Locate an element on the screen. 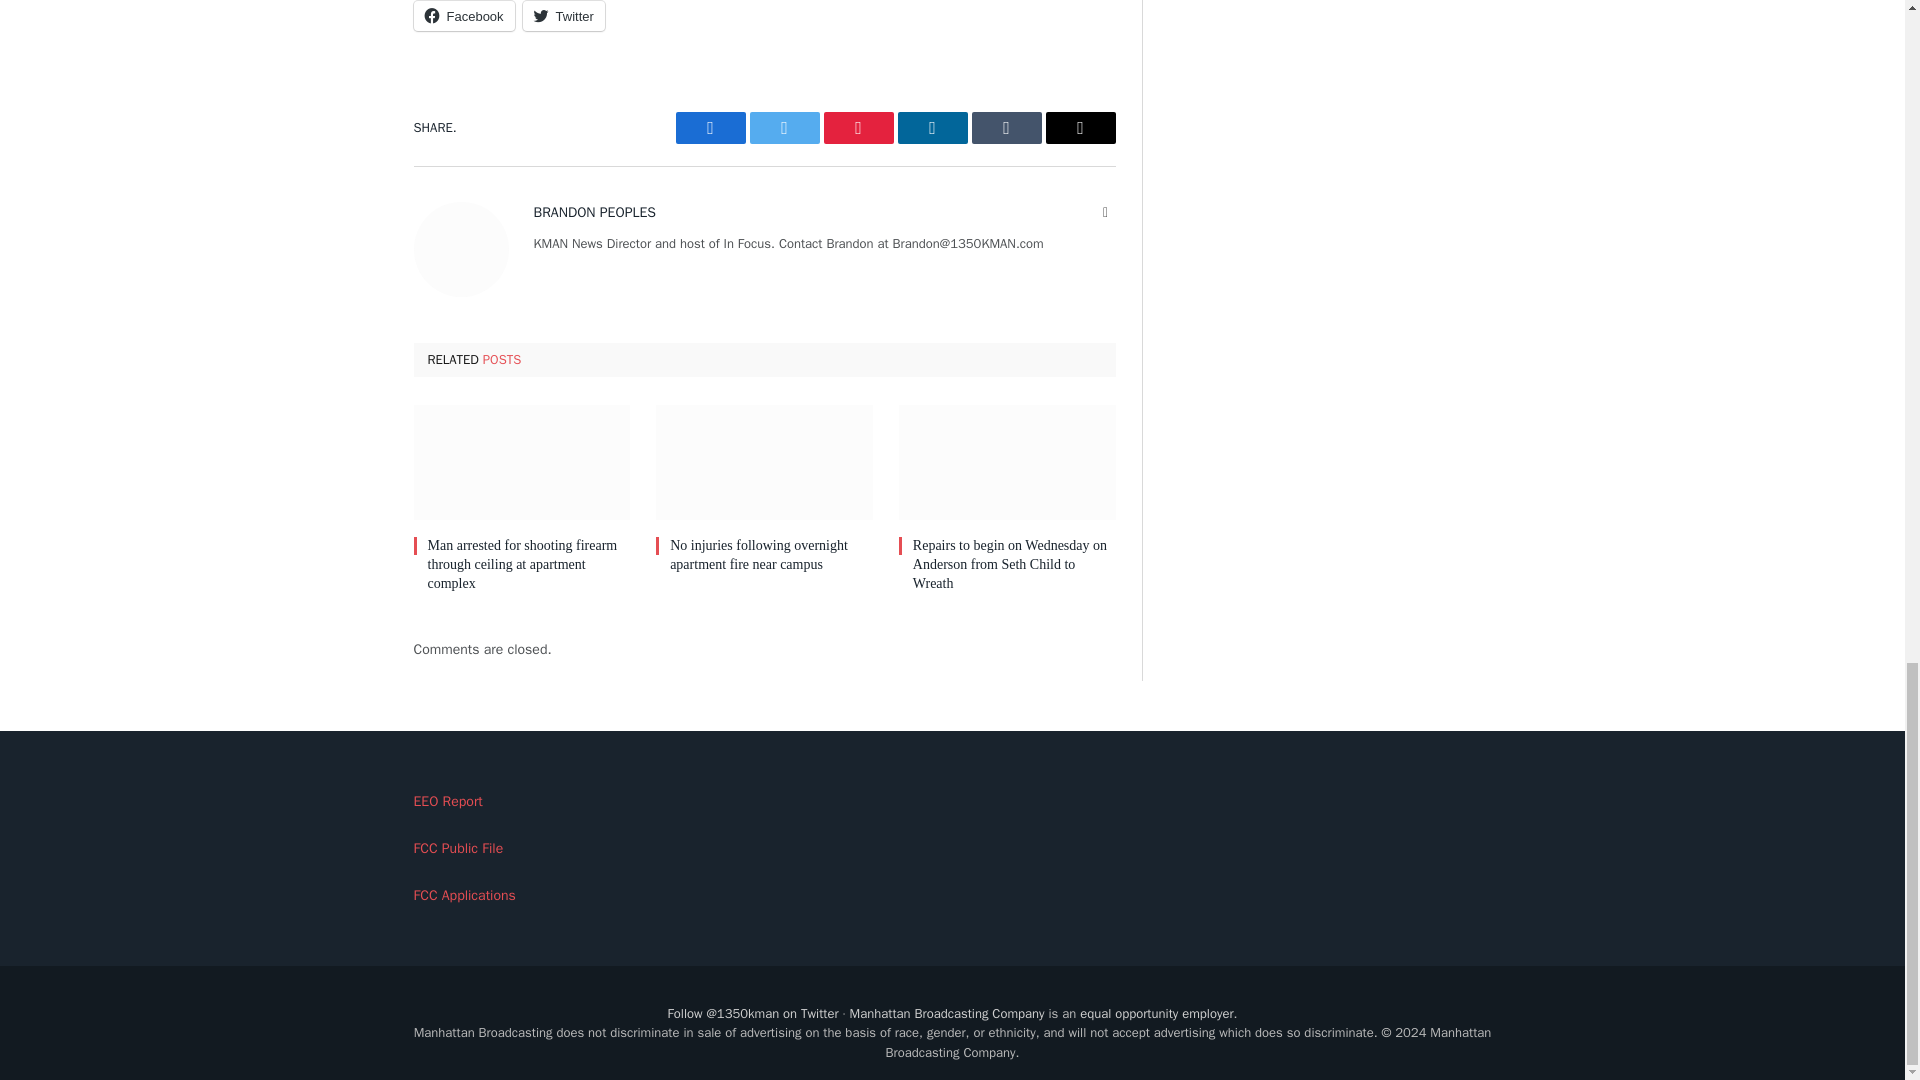 This screenshot has width=1920, height=1080. Share on Tumblr is located at coordinates (1006, 128).